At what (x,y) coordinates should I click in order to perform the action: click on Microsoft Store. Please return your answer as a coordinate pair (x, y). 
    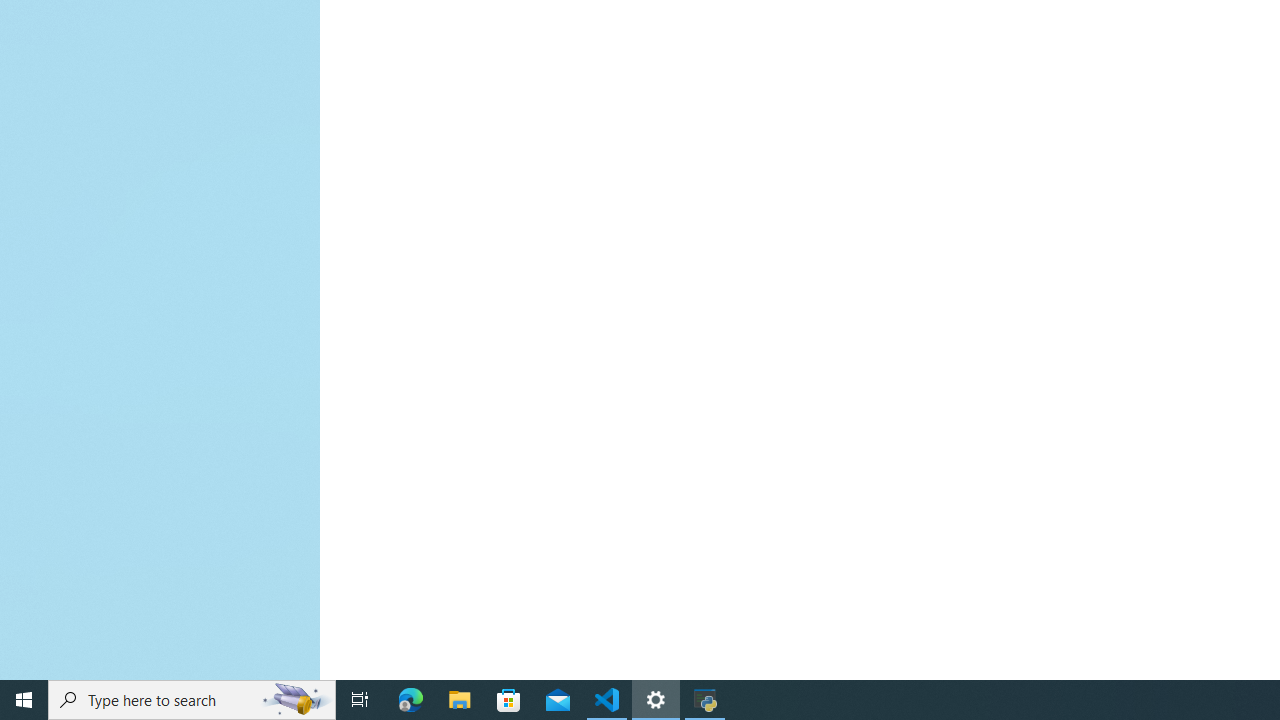
    Looking at the image, I should click on (509, 700).